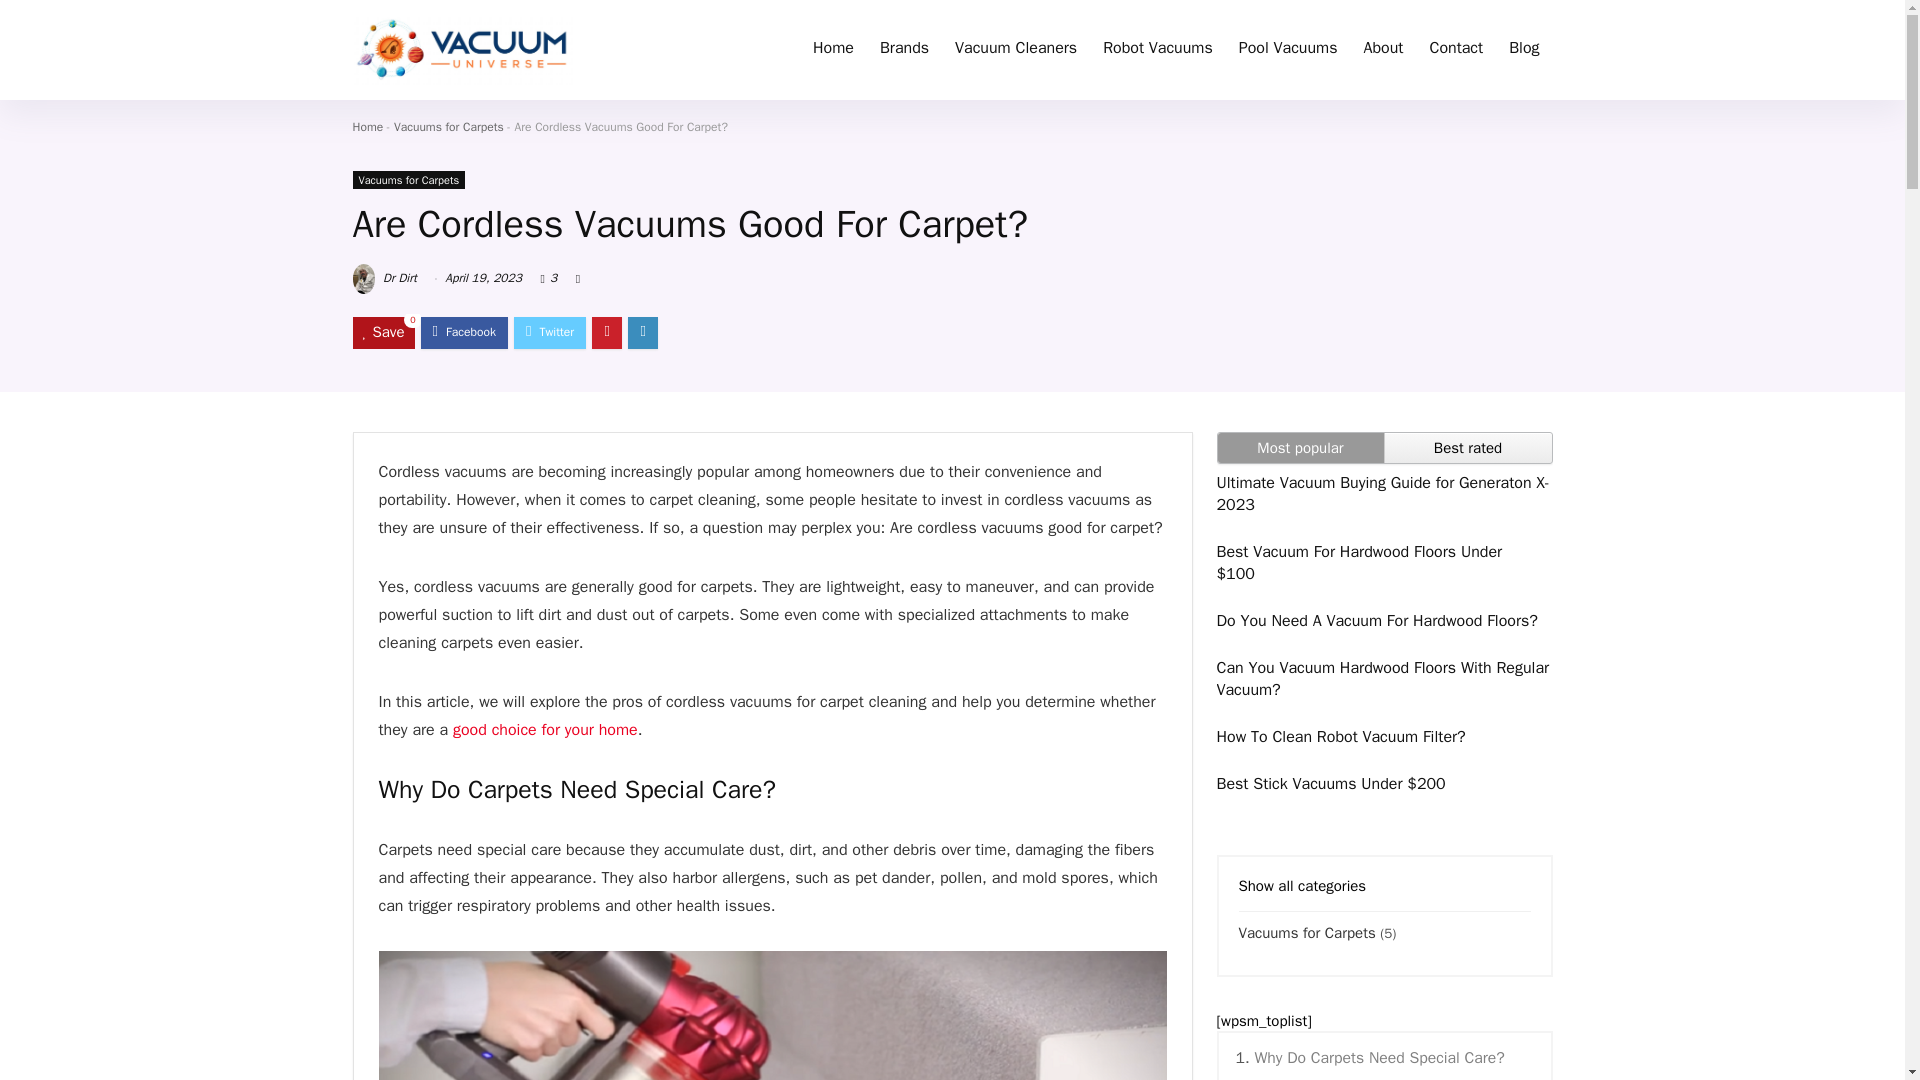 This screenshot has width=1920, height=1080. I want to click on good choice for your home, so click(545, 730).